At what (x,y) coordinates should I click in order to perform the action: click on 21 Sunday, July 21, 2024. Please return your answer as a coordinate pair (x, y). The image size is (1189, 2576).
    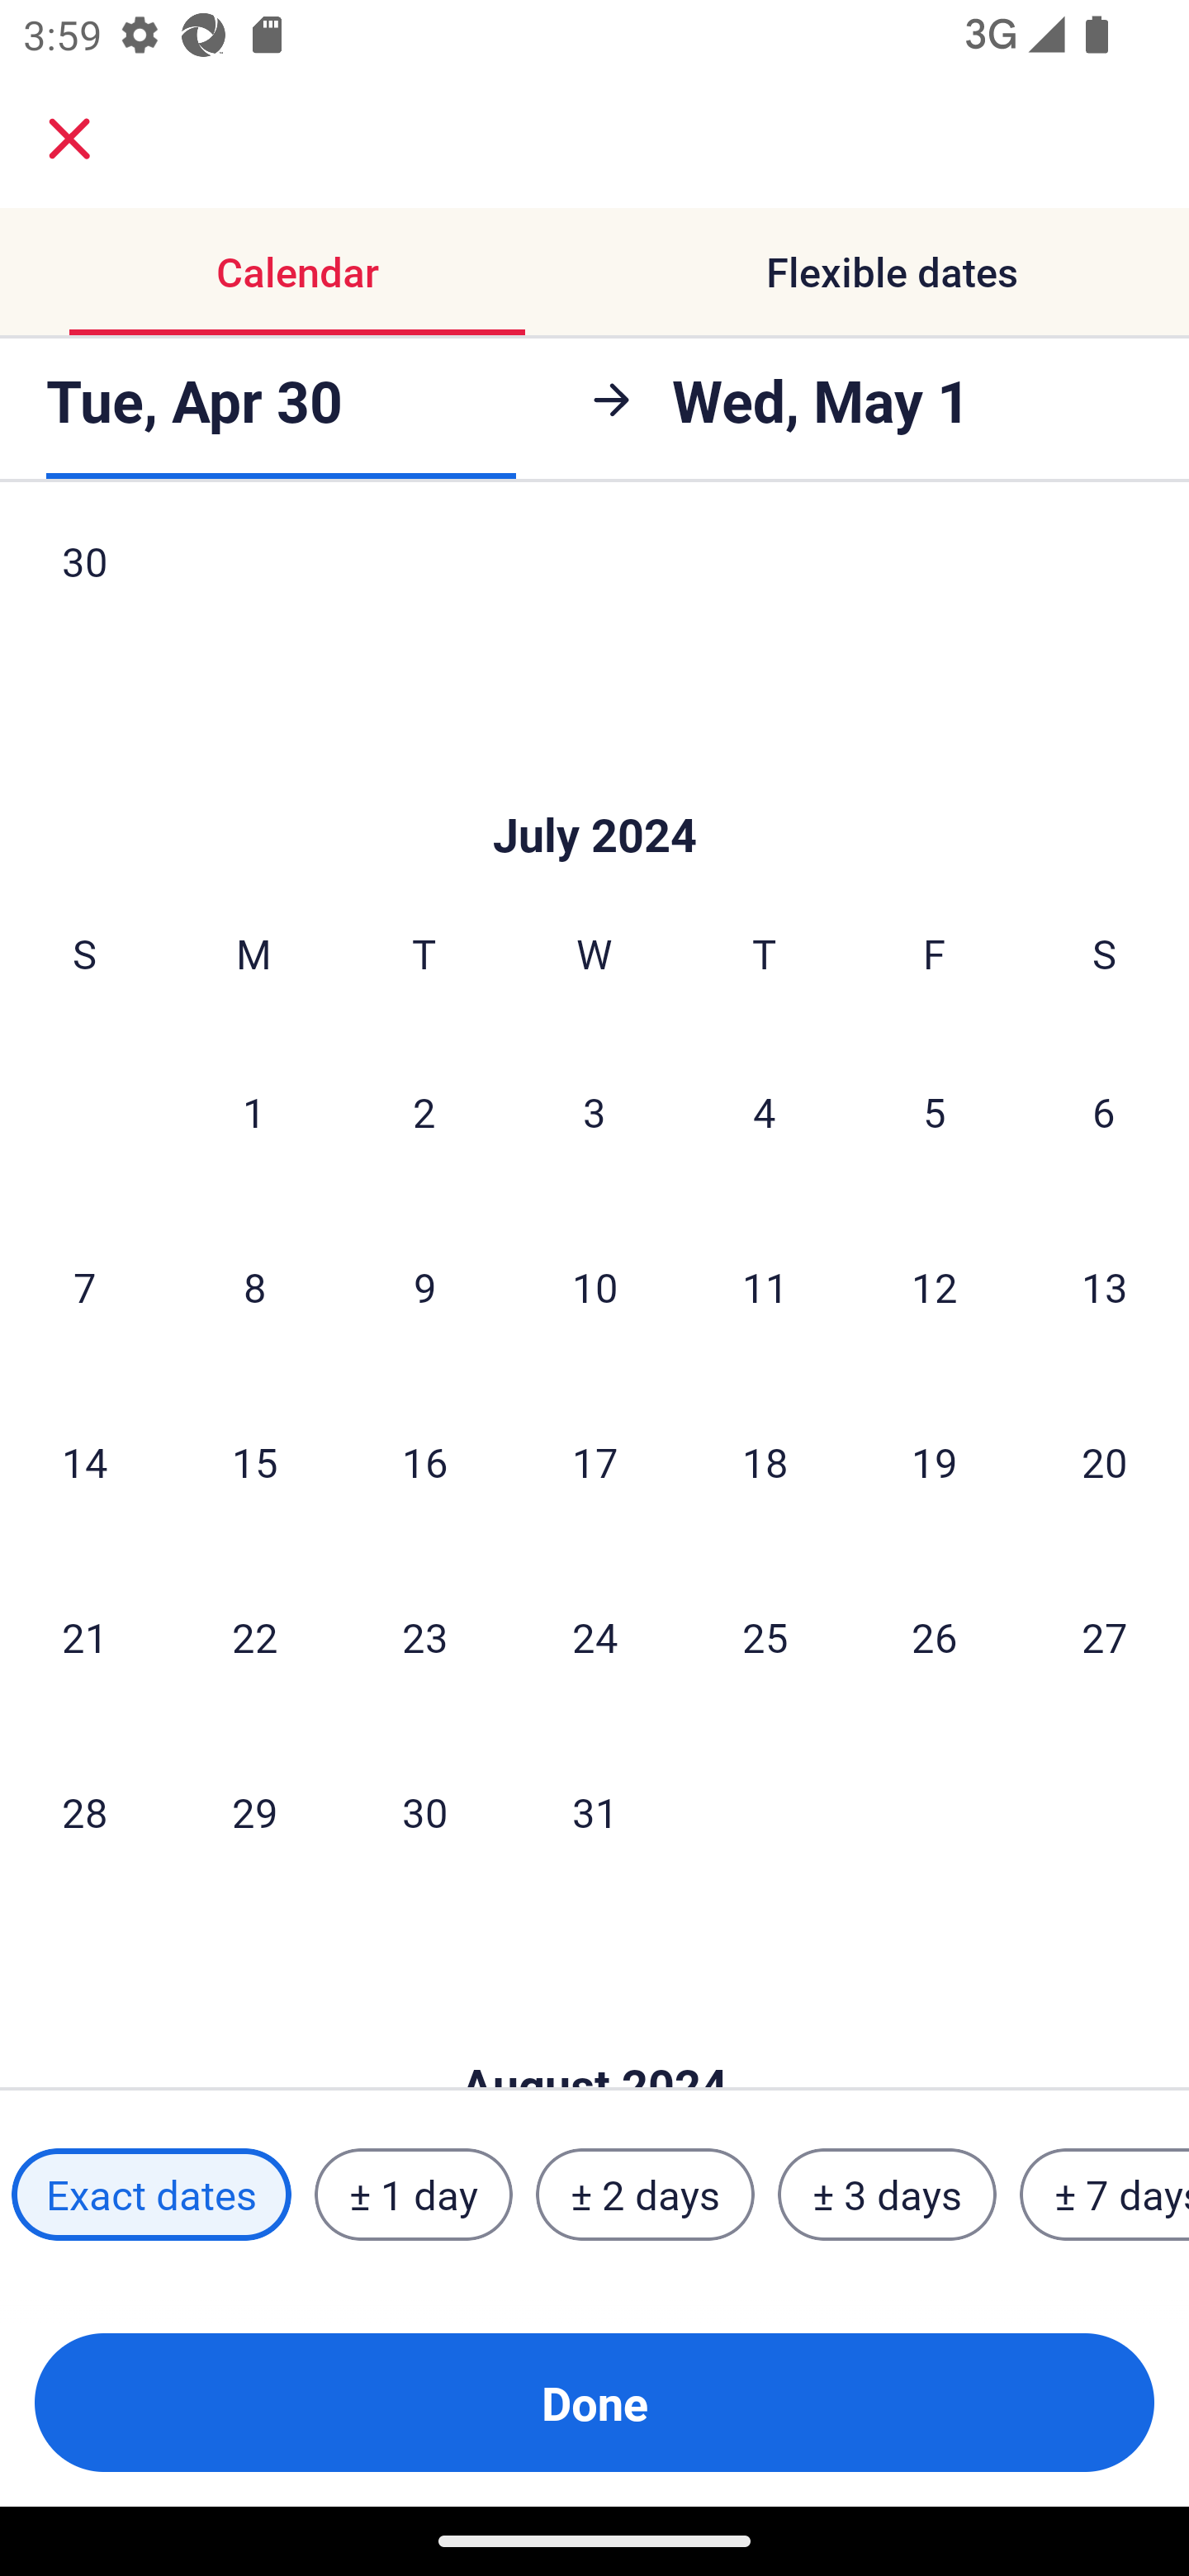
    Looking at the image, I should click on (84, 1636).